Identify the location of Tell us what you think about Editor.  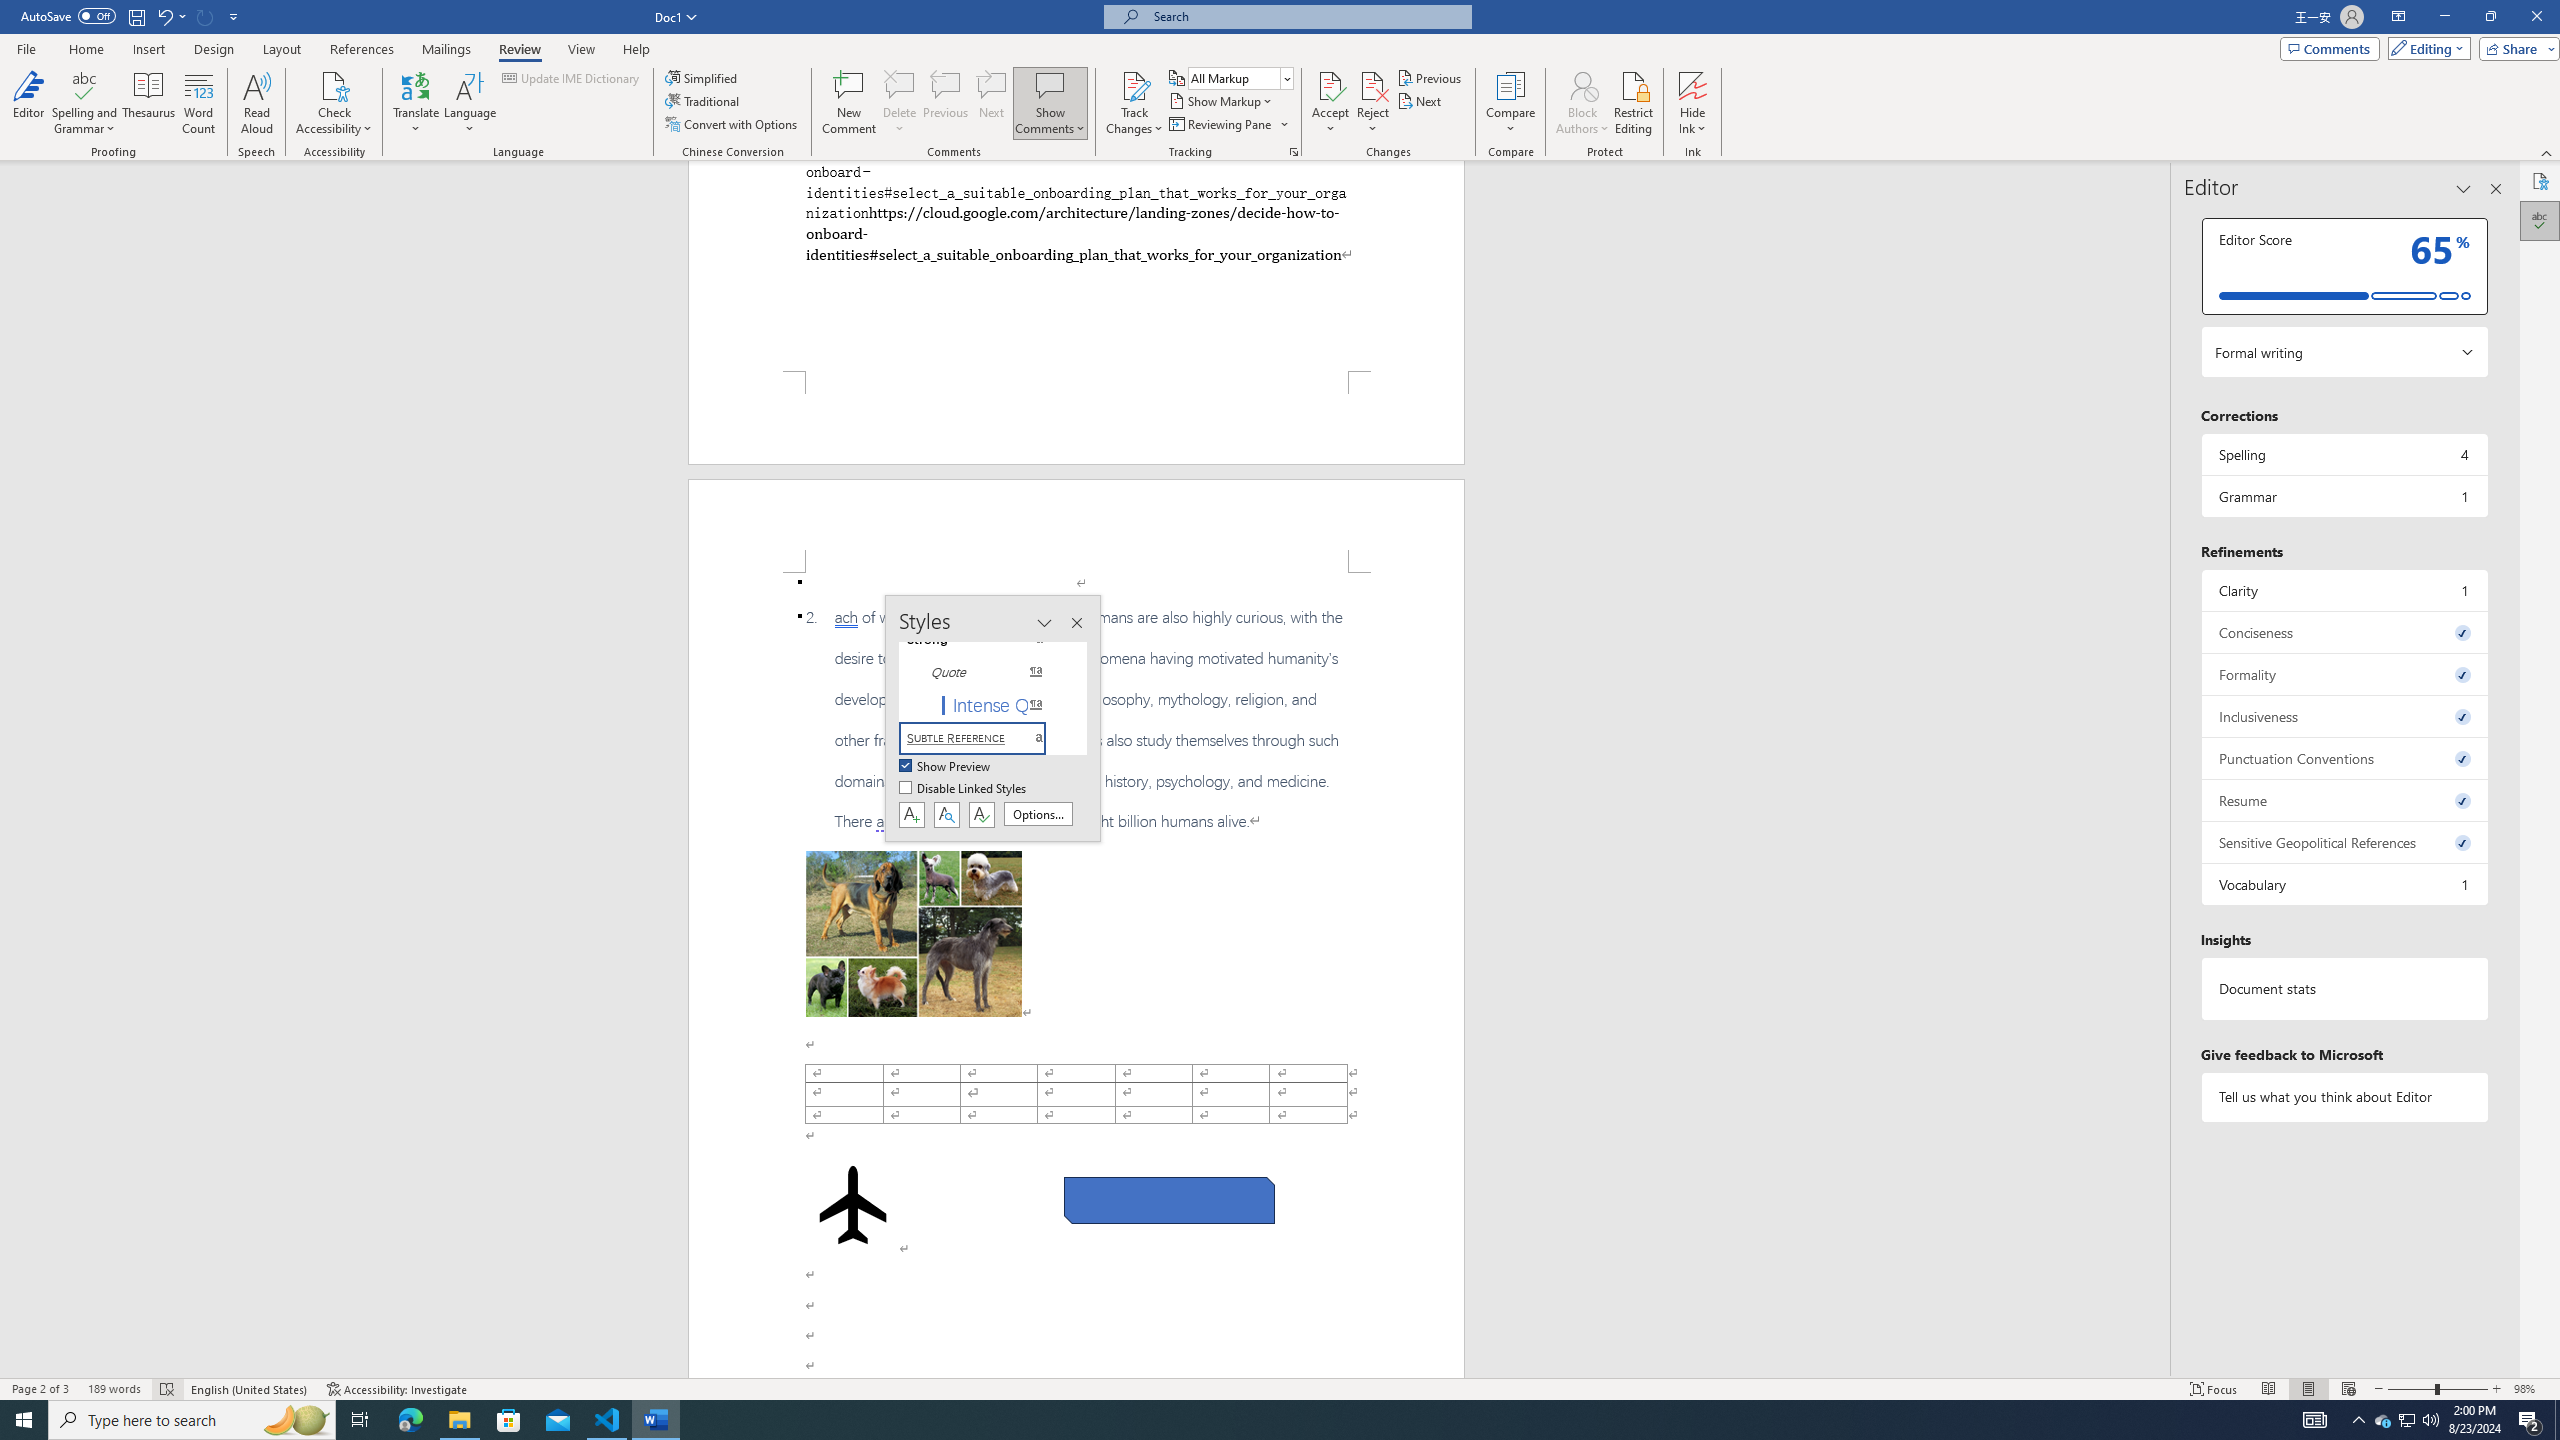
(2344, 1096).